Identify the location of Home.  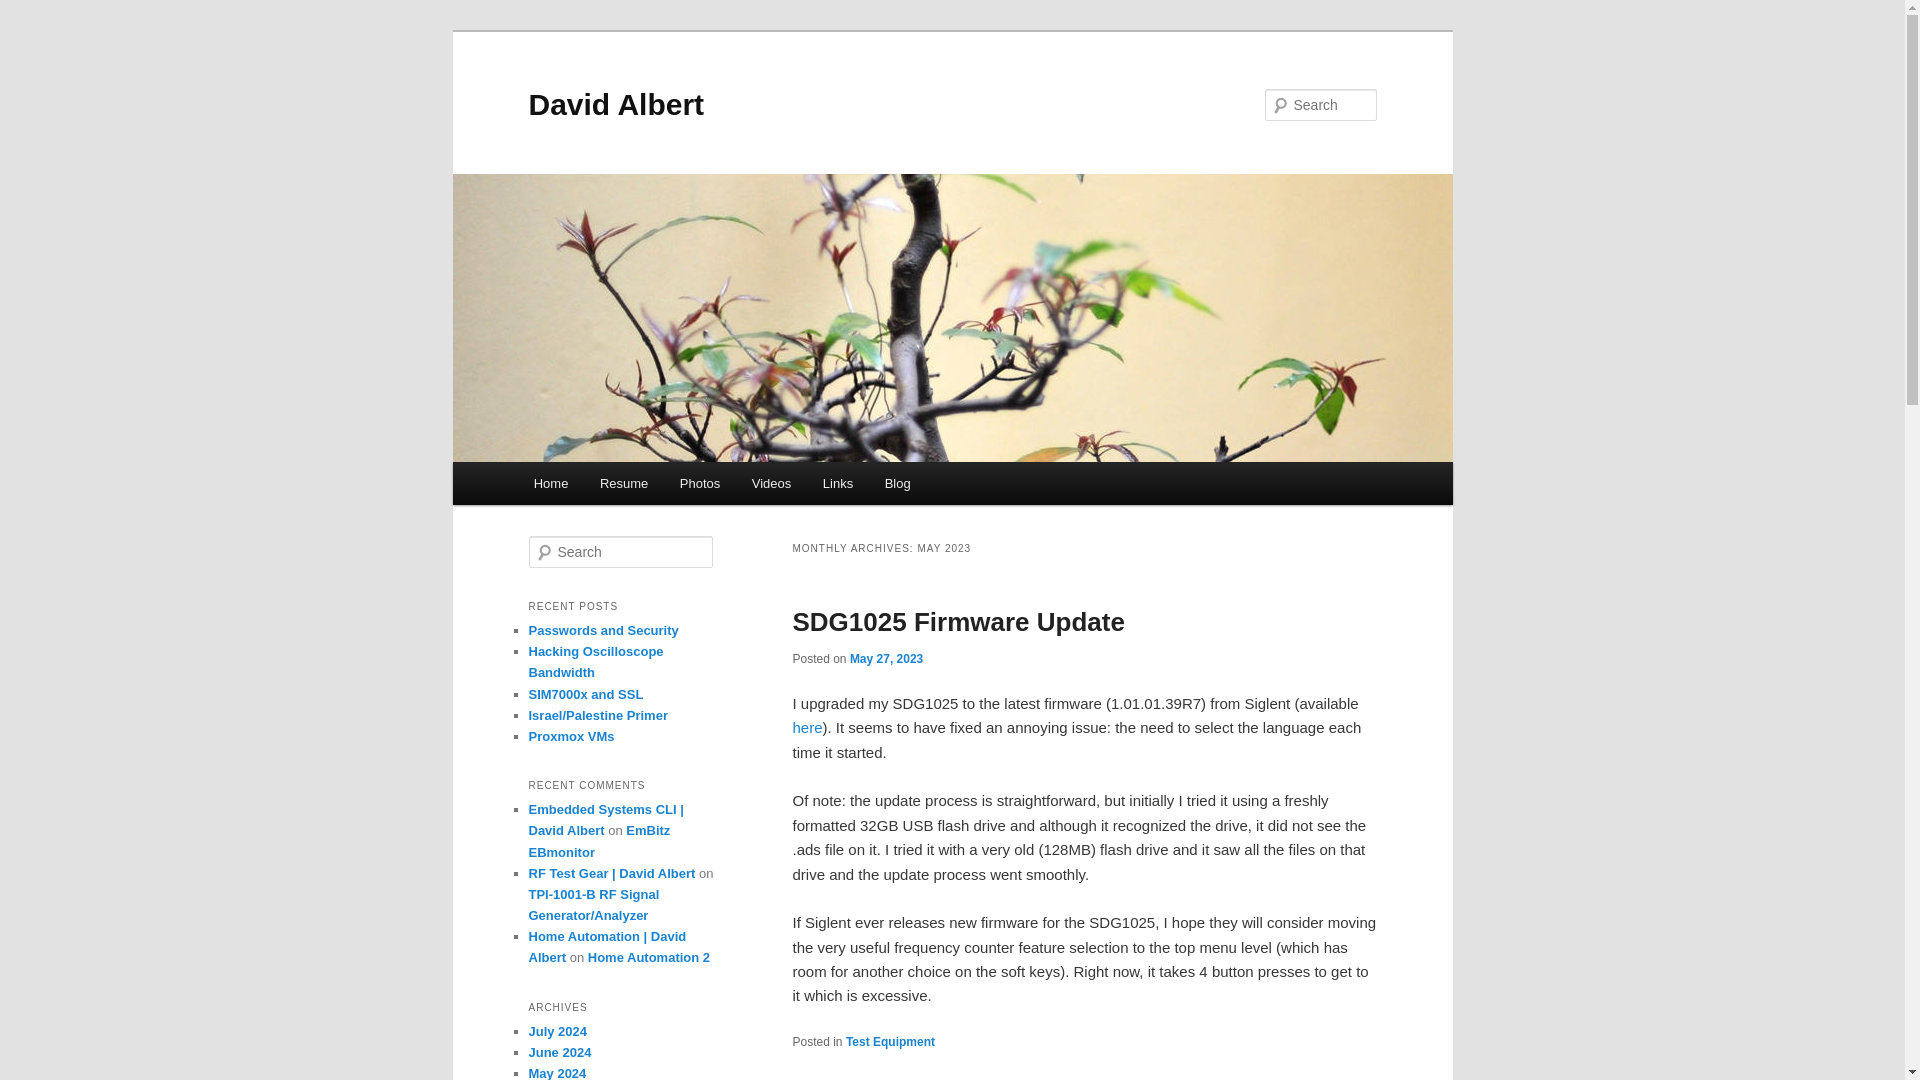
(550, 484).